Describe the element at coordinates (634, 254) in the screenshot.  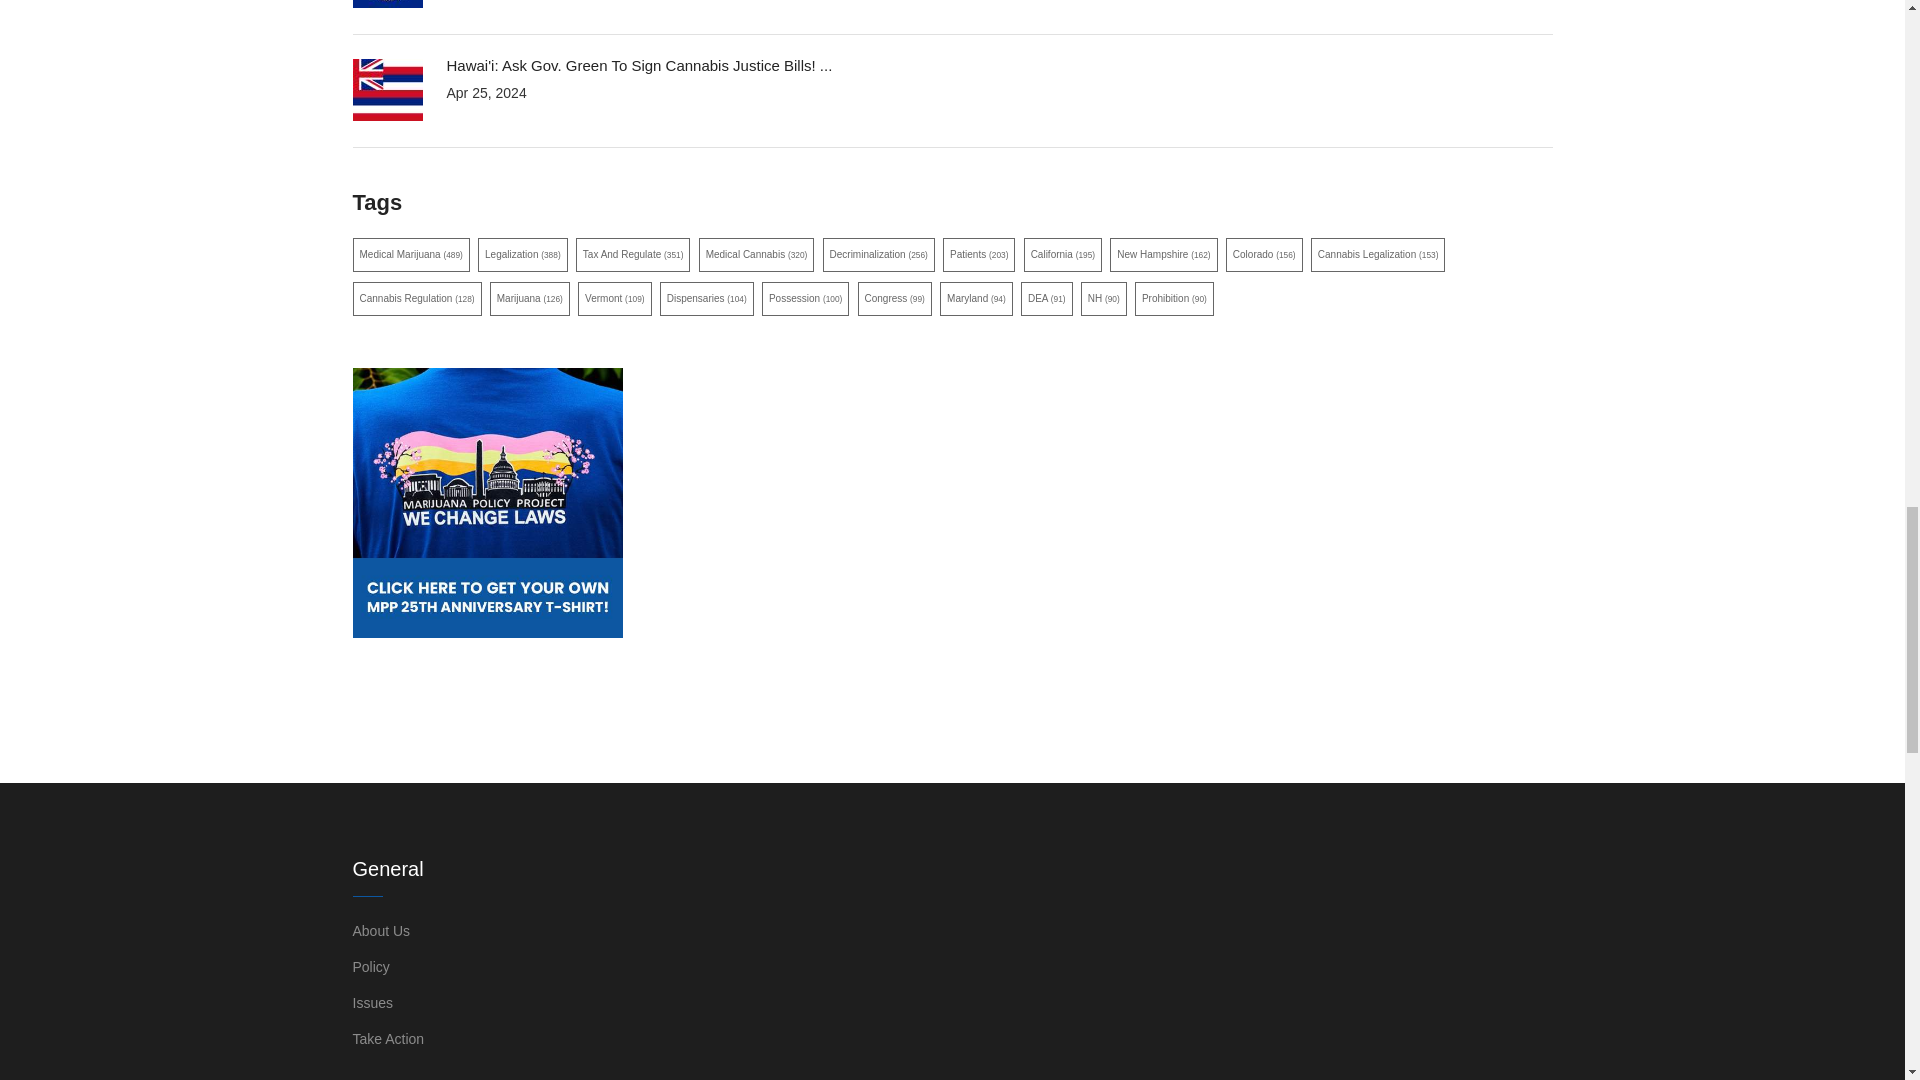
I see `Tax and Regulate` at that location.